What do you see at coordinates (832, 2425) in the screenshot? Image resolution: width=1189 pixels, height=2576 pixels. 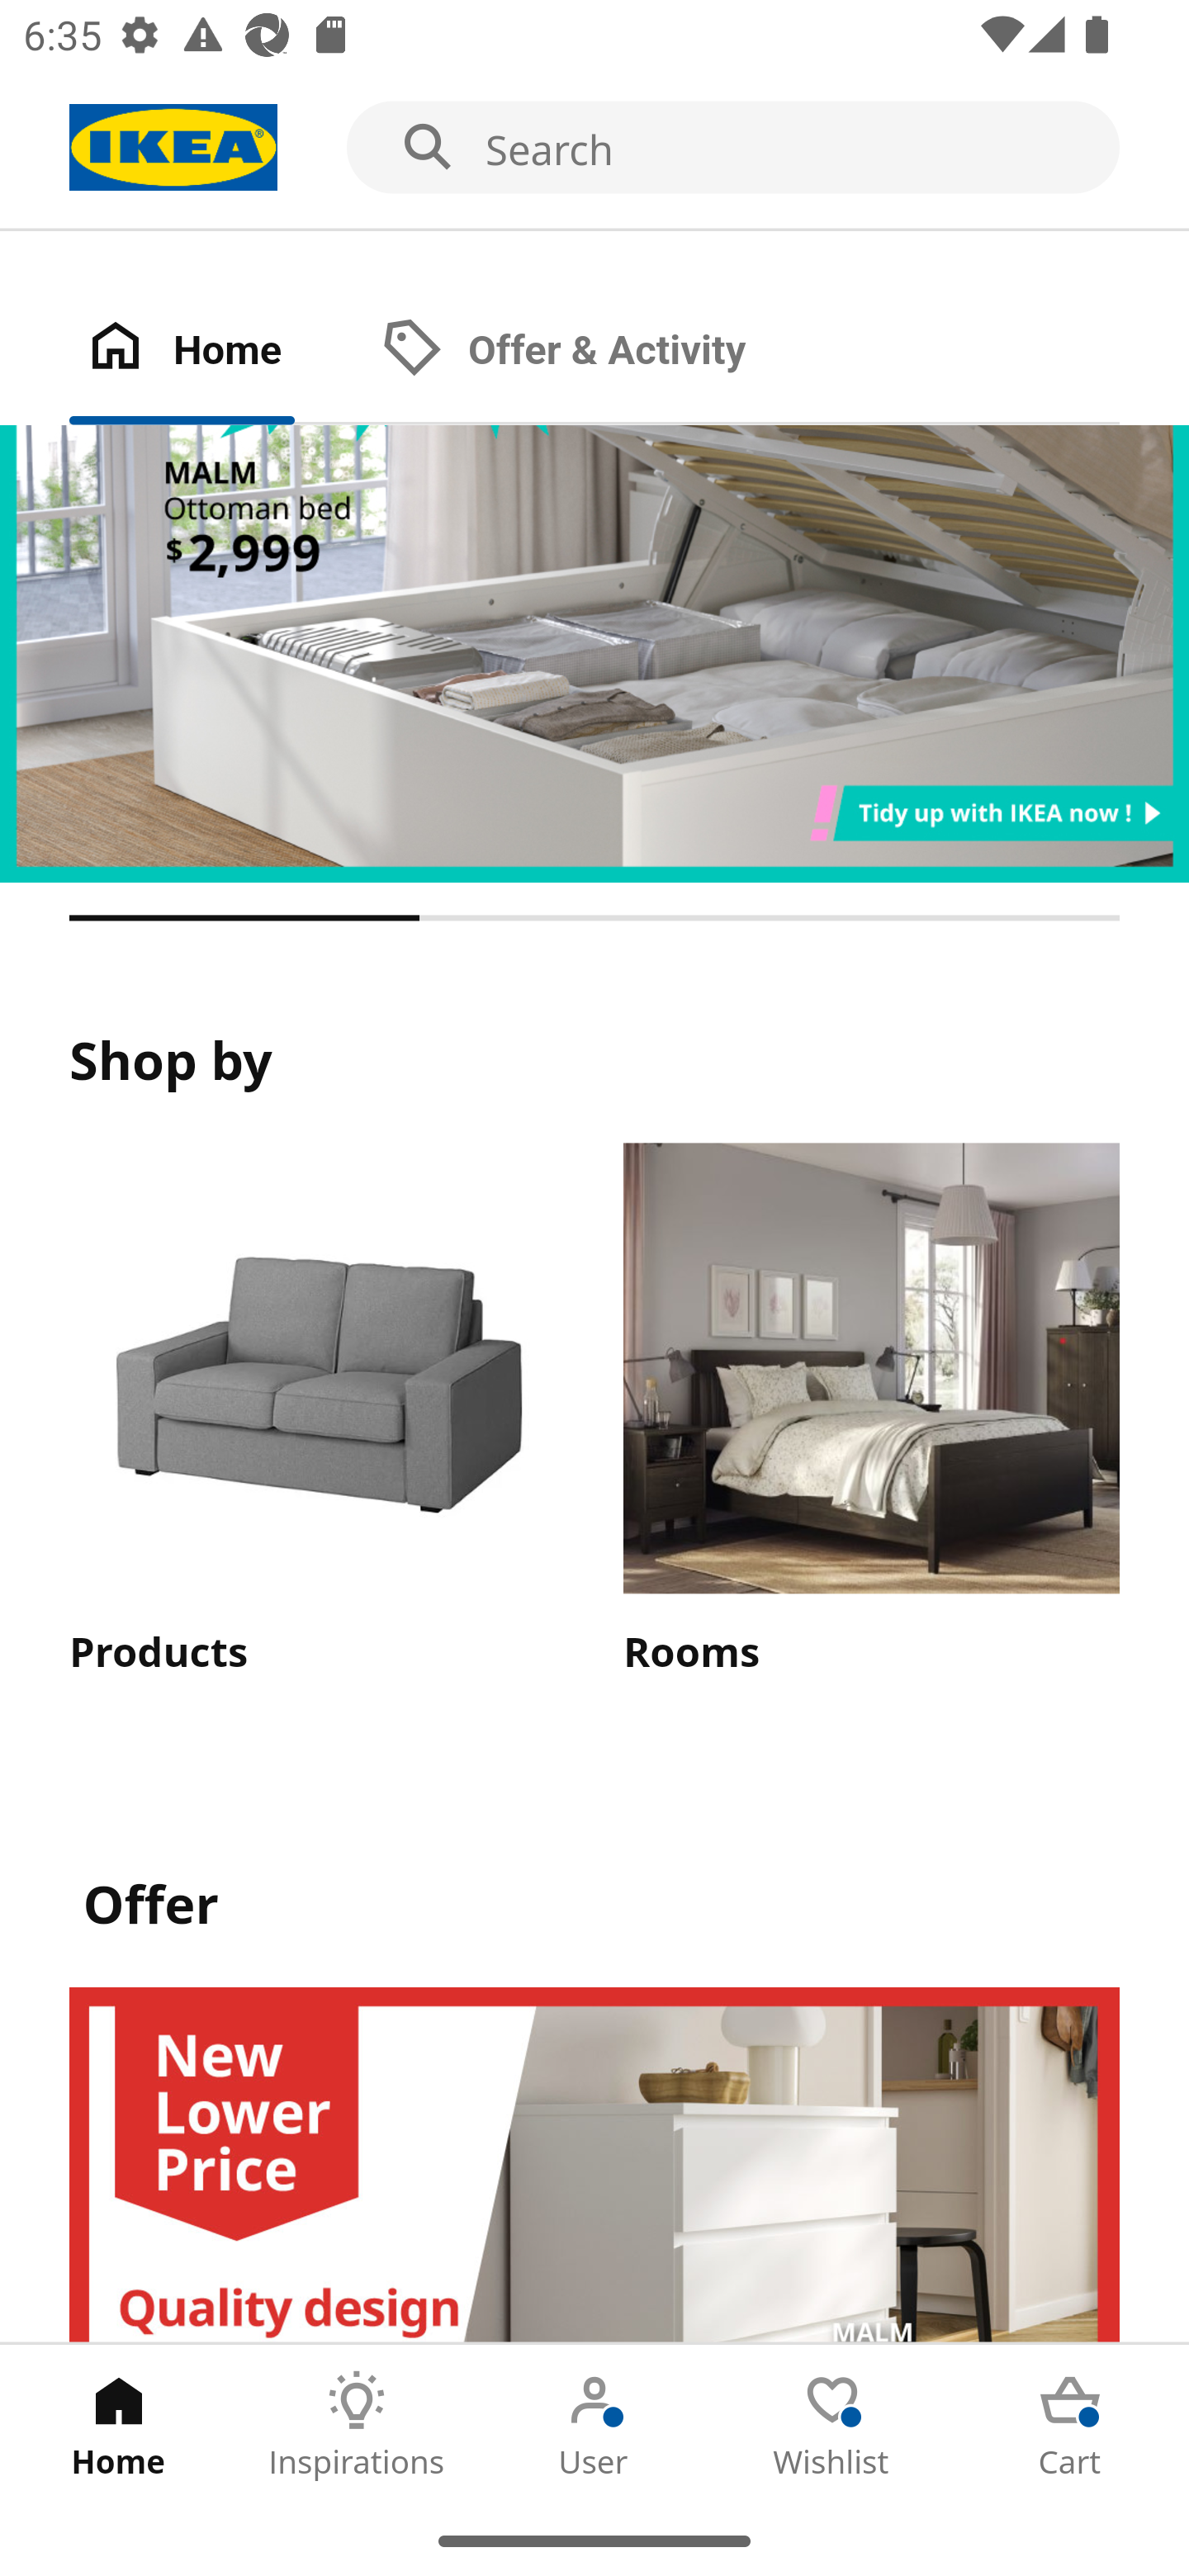 I see `Wishlist
Tab 4 of 5` at bounding box center [832, 2425].